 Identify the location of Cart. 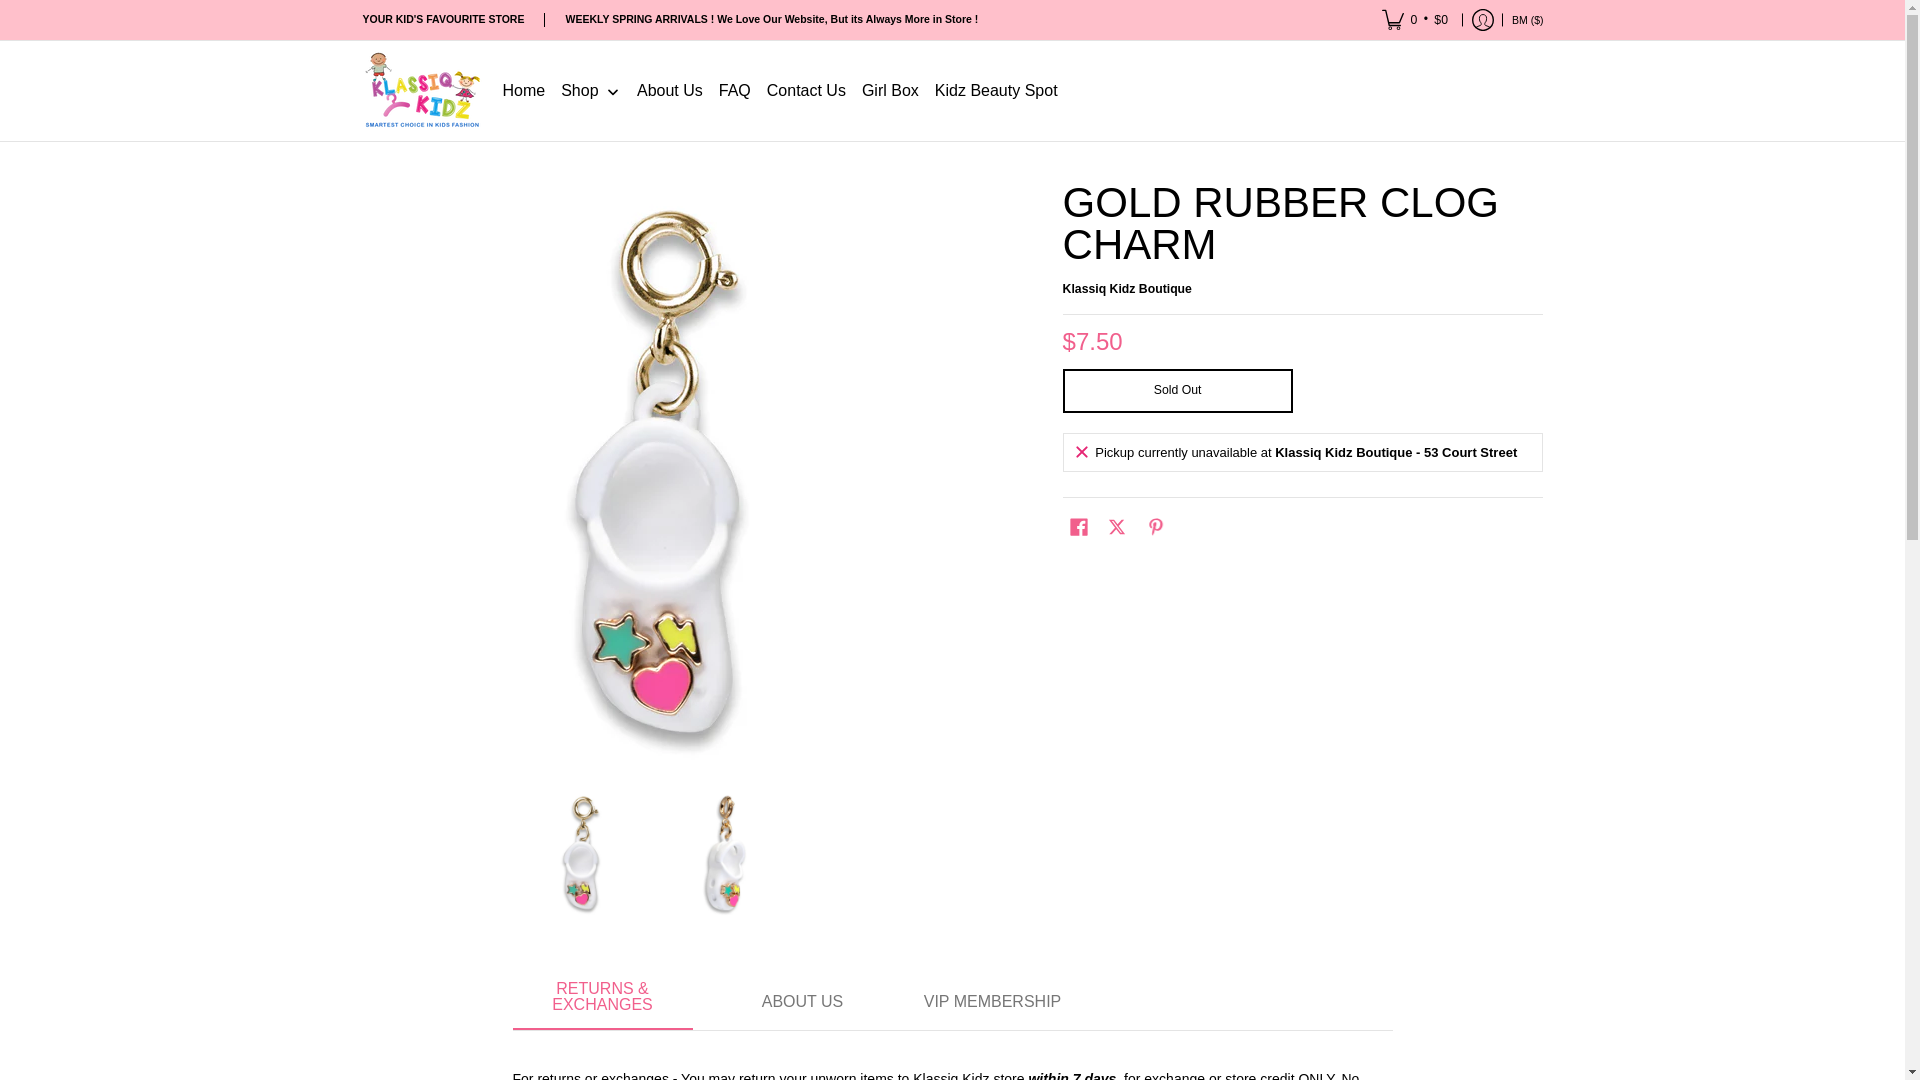
(1415, 20).